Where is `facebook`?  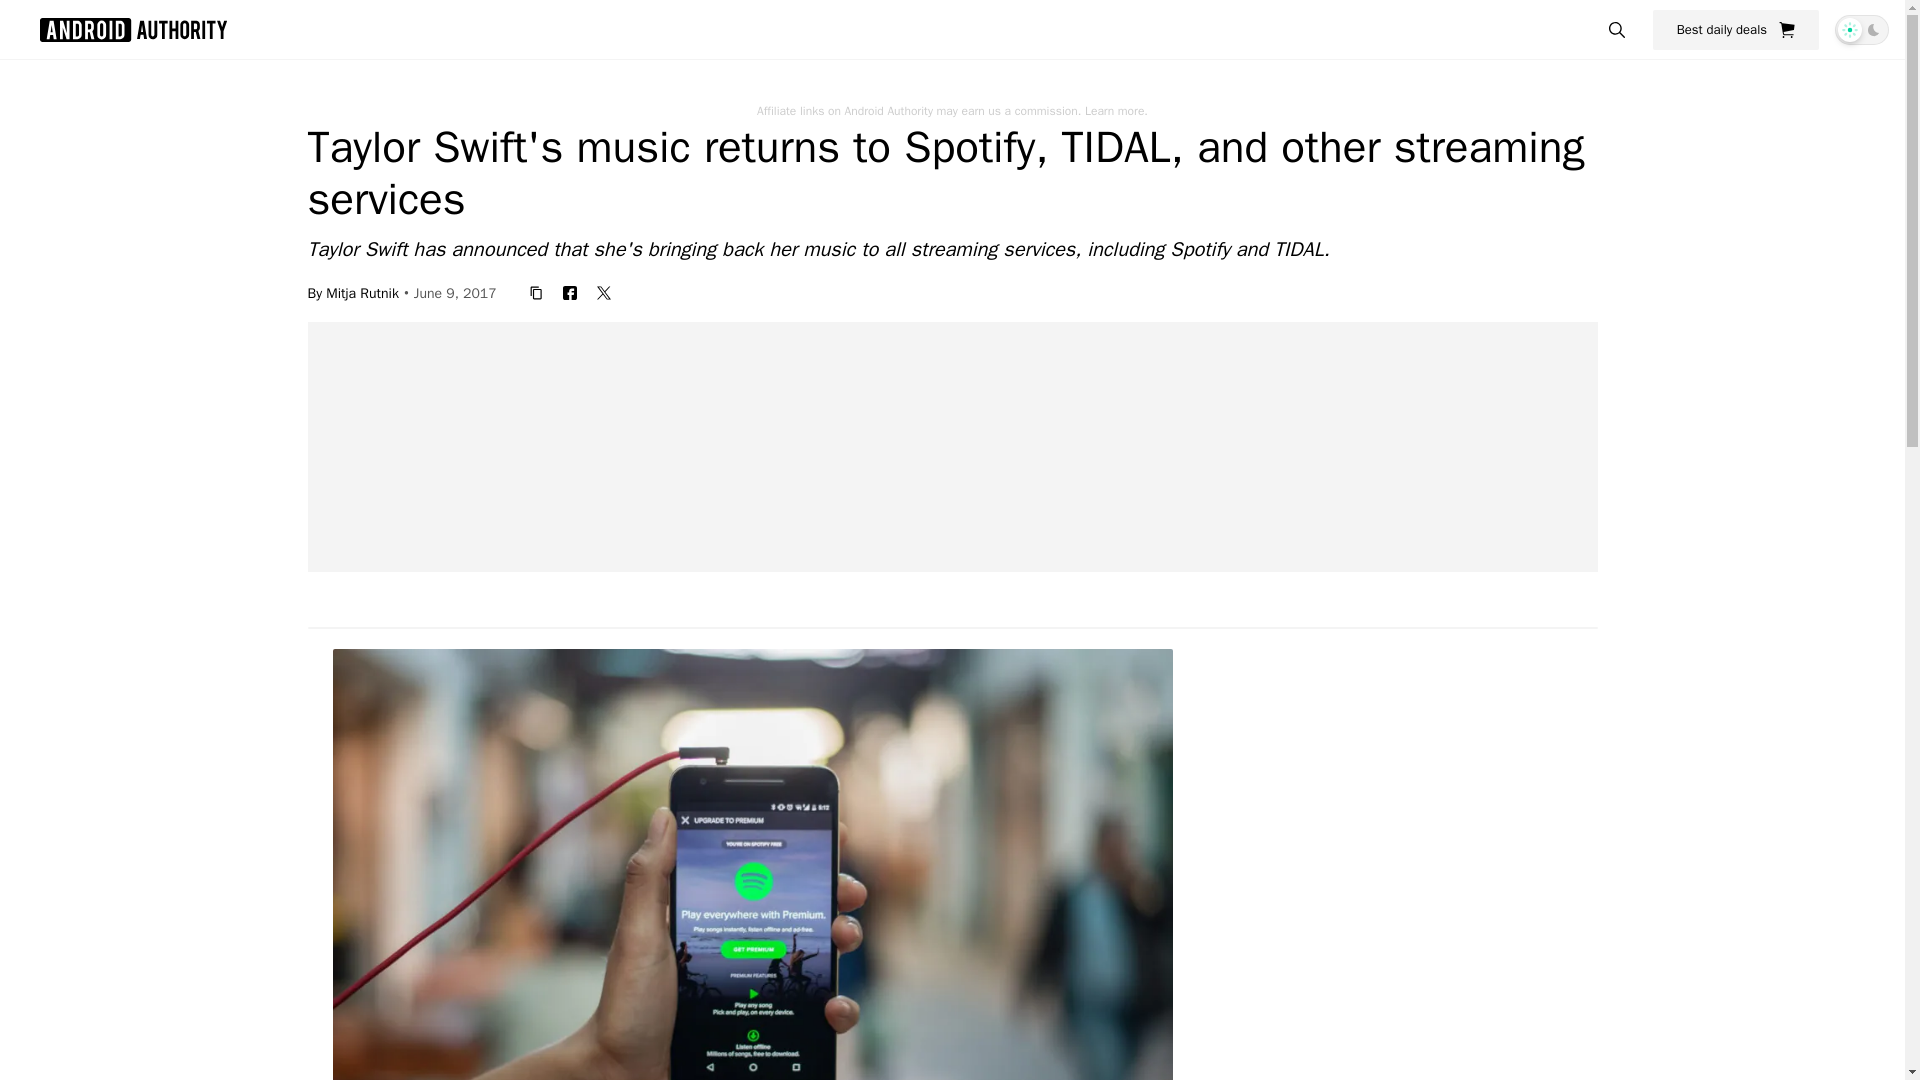 facebook is located at coordinates (570, 292).